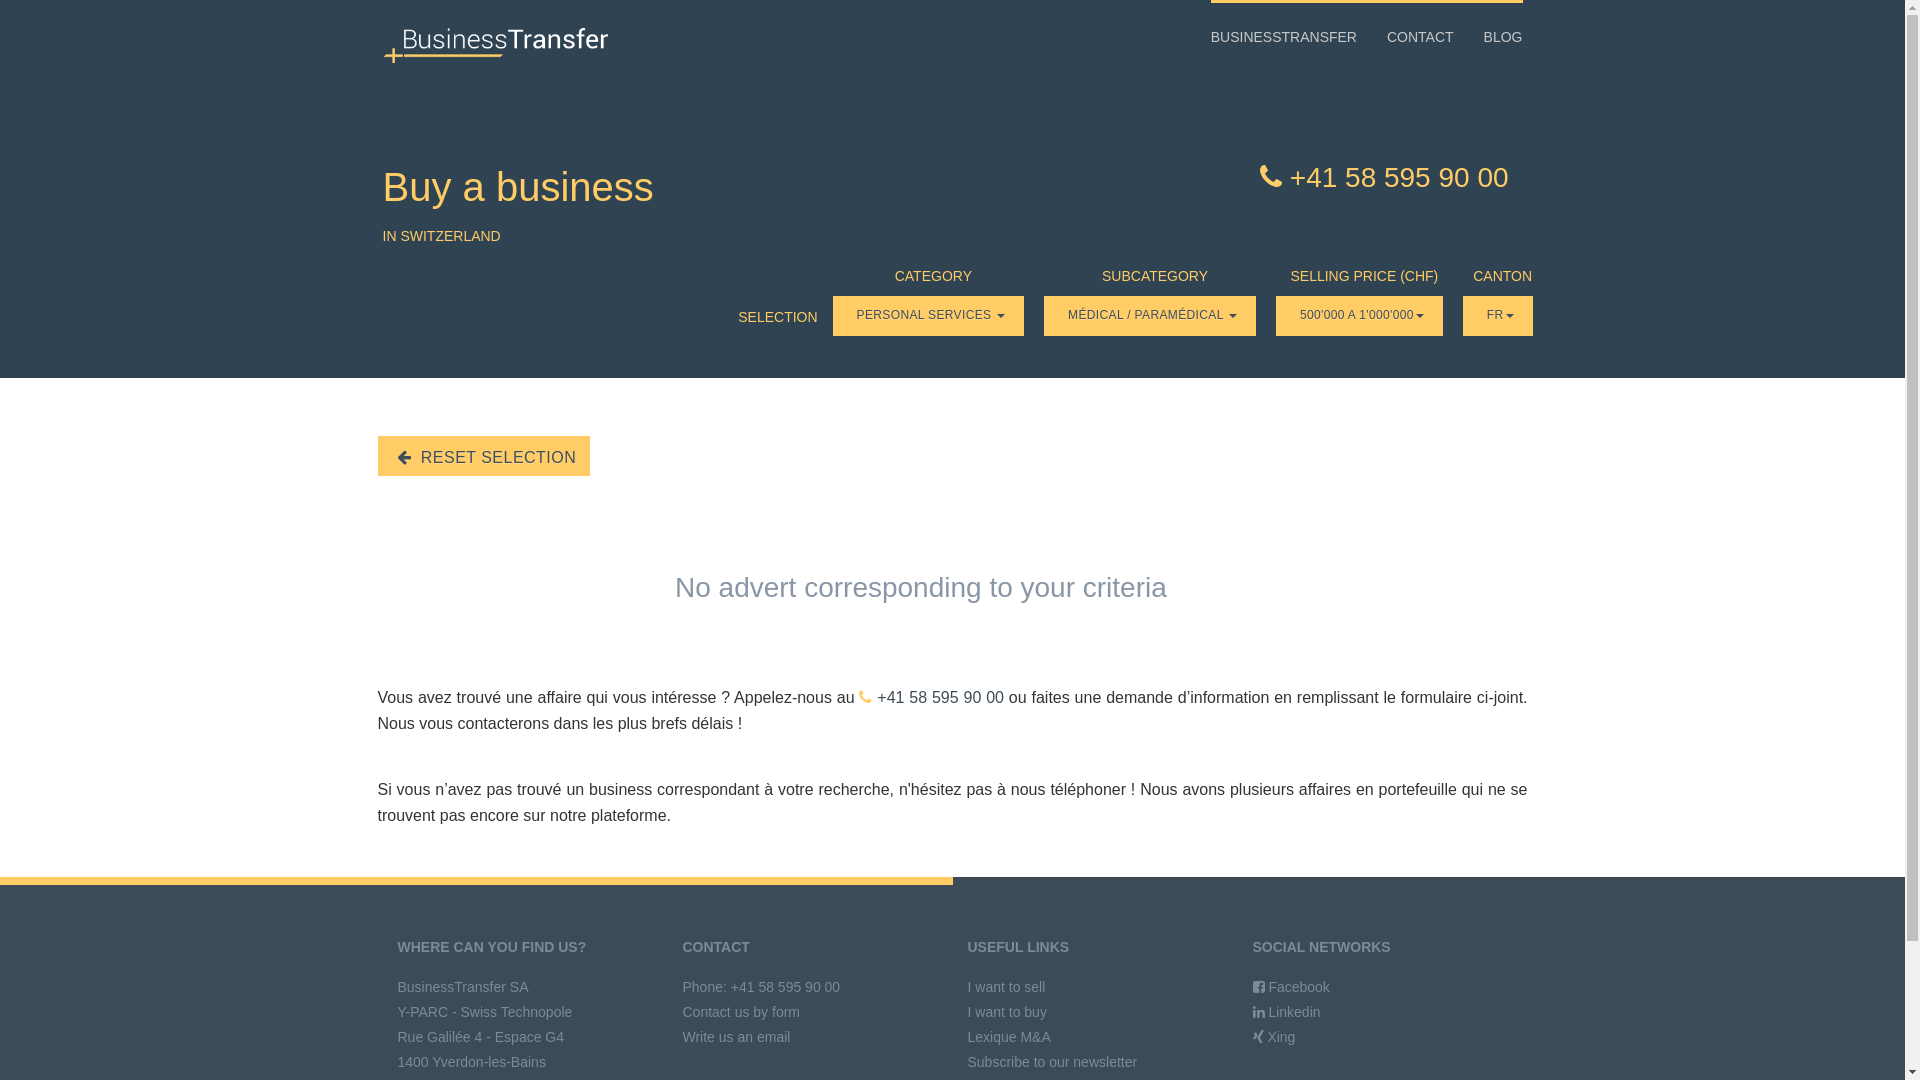  What do you see at coordinates (932, 698) in the screenshot?
I see `+41 58 595 90 00` at bounding box center [932, 698].